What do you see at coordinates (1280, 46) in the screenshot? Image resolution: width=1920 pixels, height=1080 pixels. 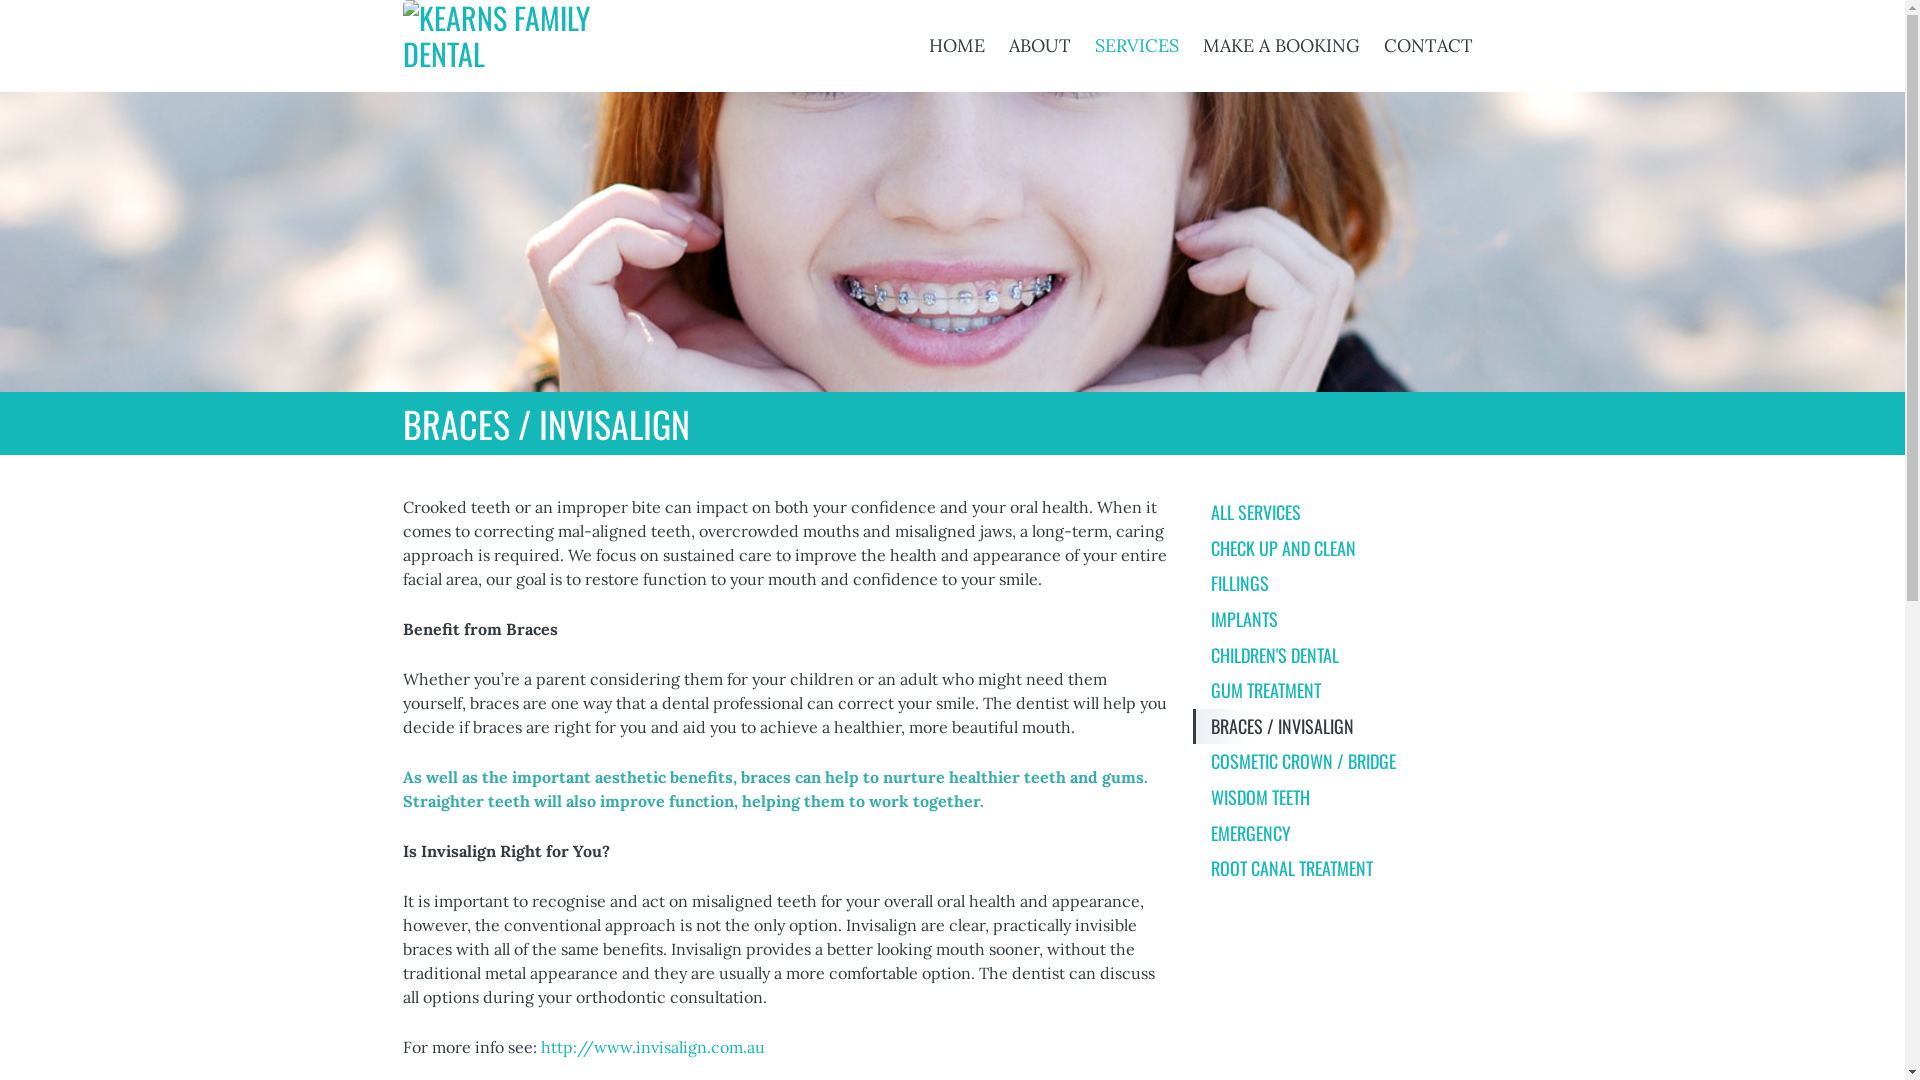 I see `MAKE A BOOKING` at bounding box center [1280, 46].